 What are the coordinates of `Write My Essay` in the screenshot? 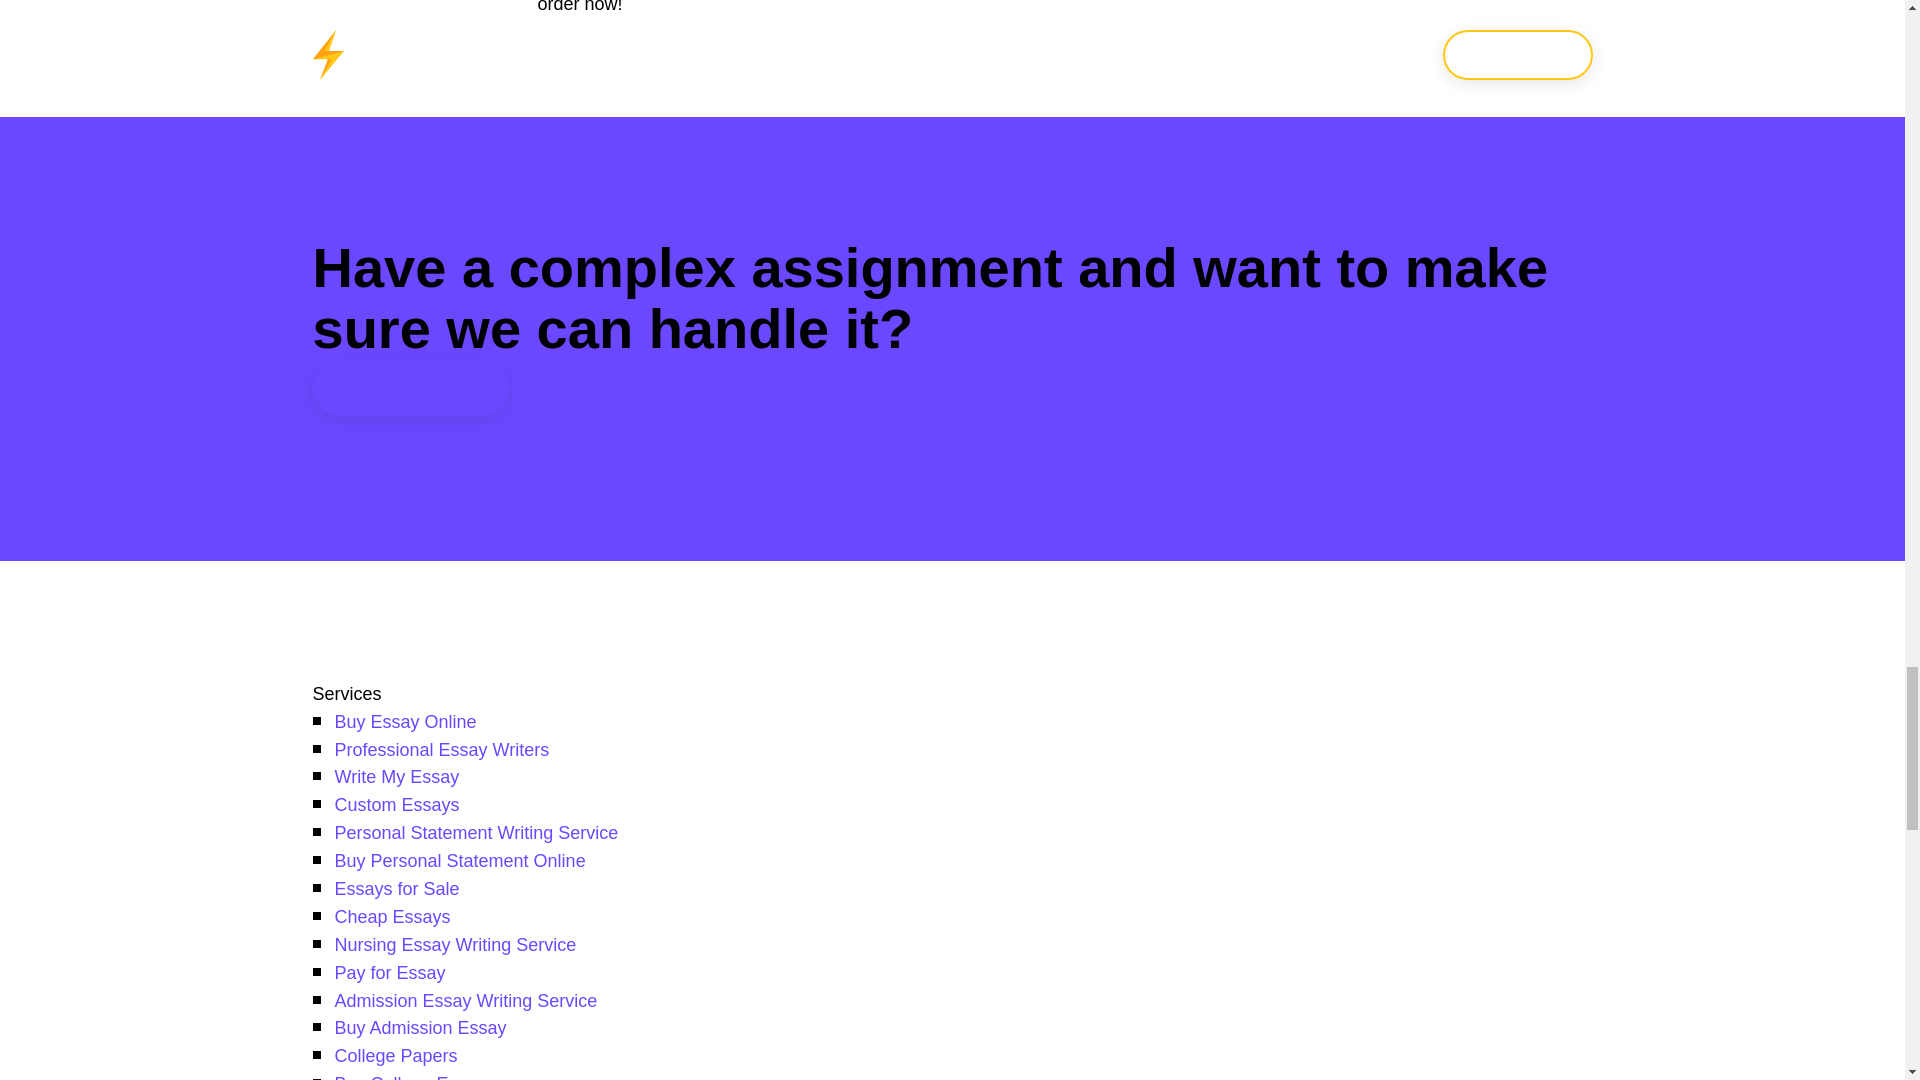 It's located at (396, 776).